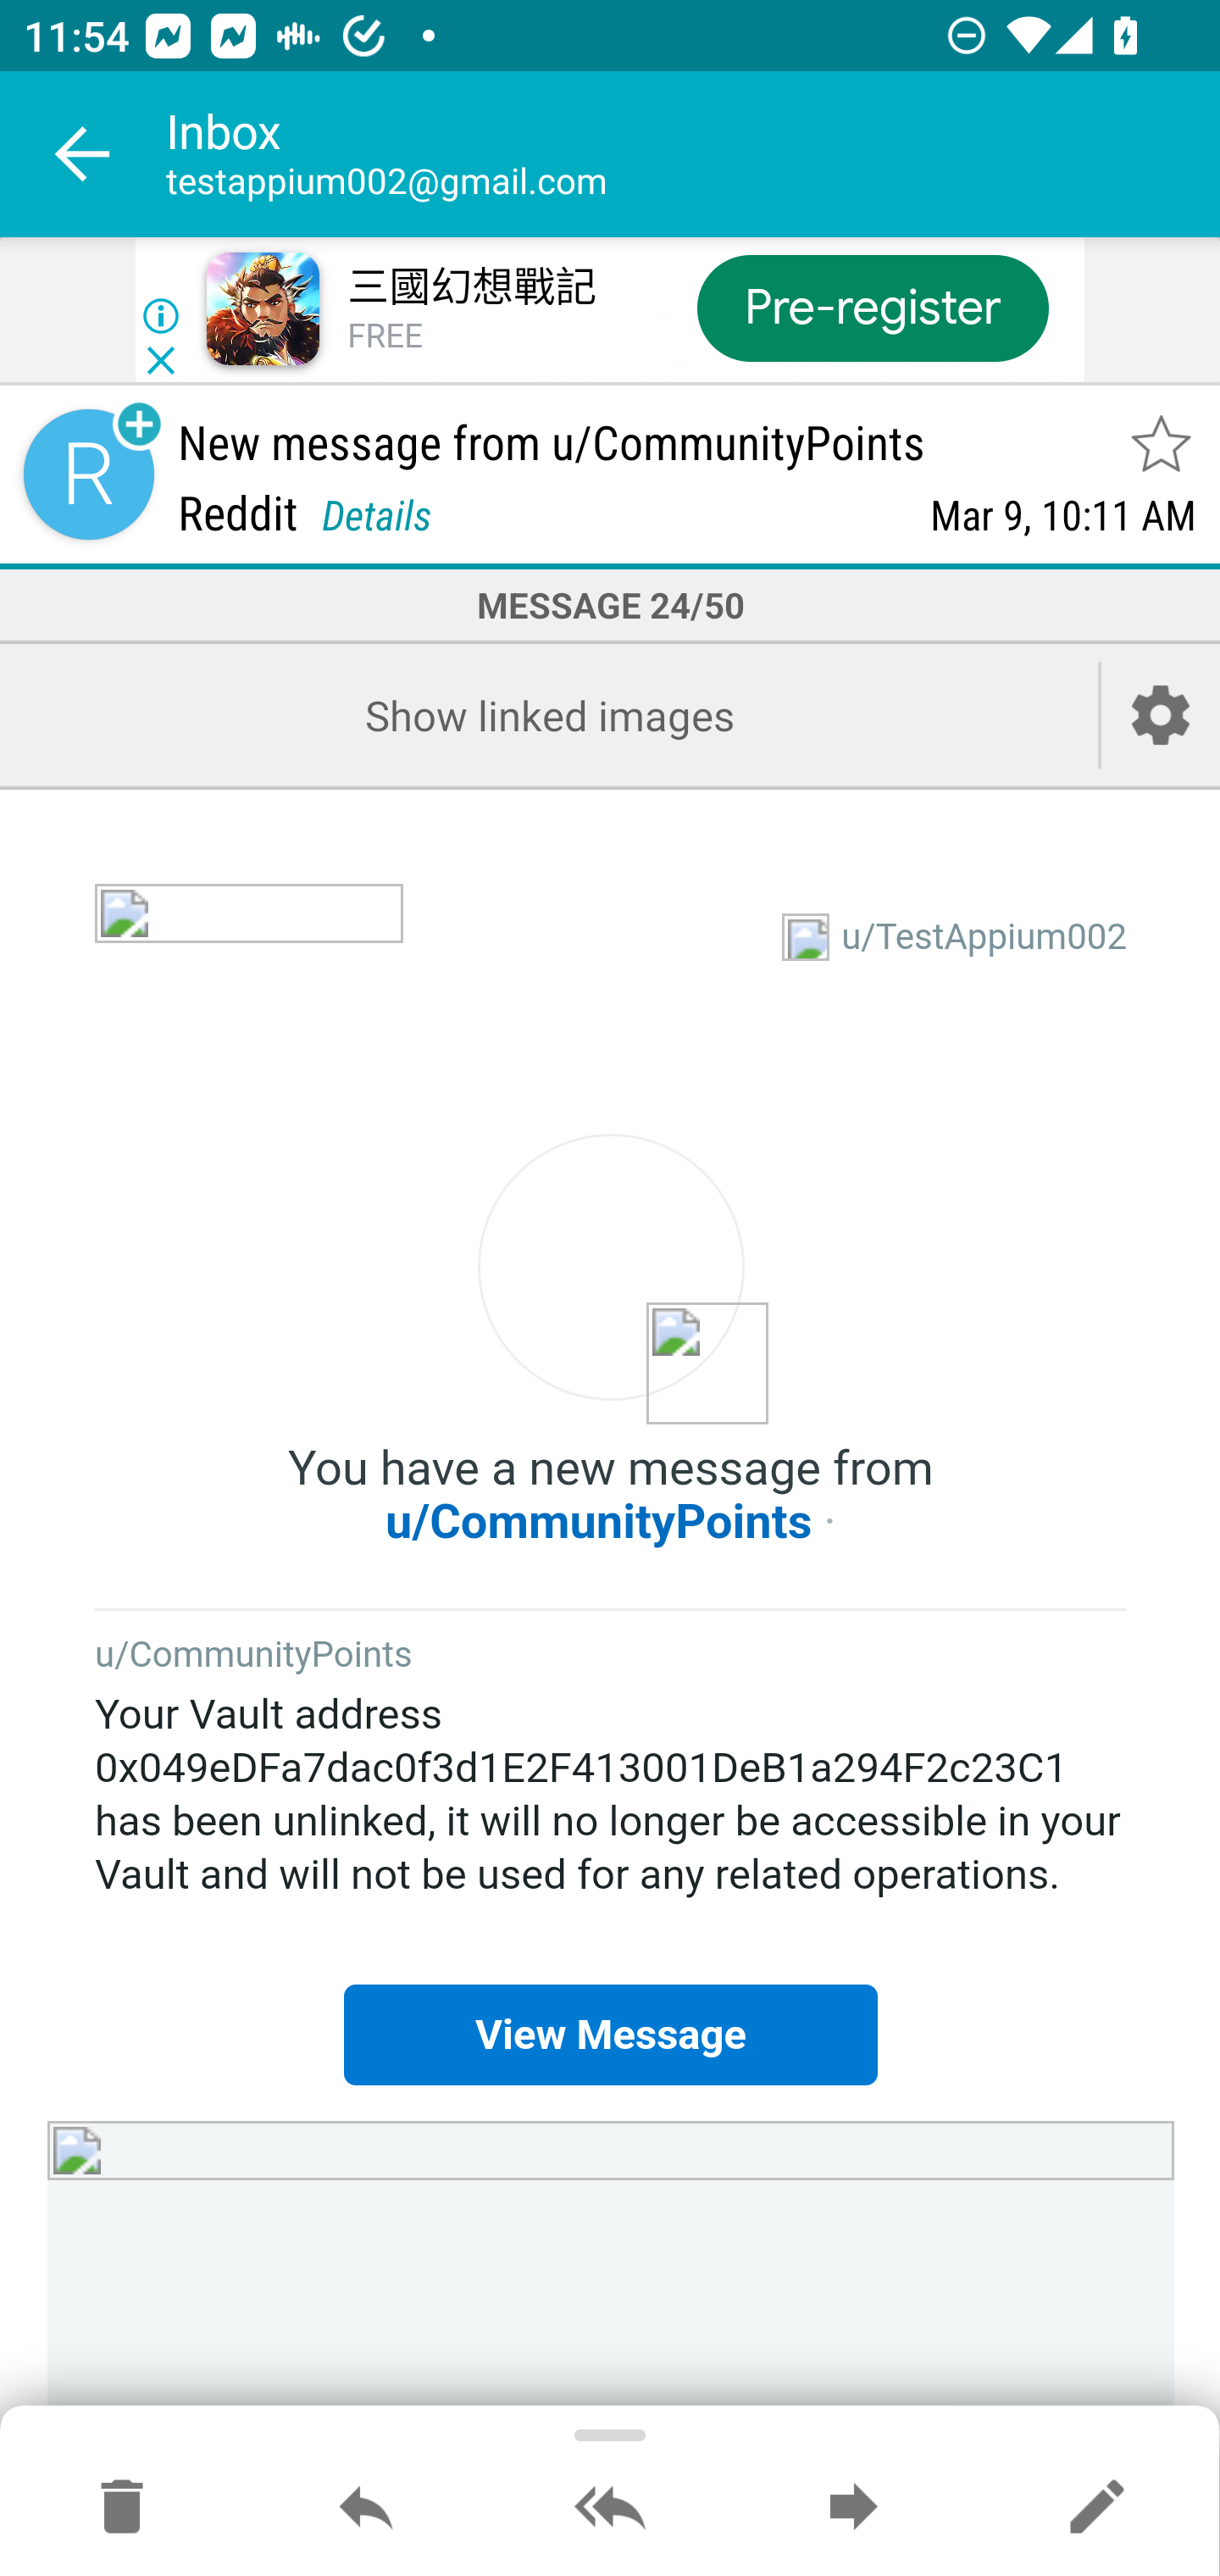 This screenshot has width=1220, height=2576. Describe the element at coordinates (366, 2508) in the screenshot. I see `Reply` at that location.